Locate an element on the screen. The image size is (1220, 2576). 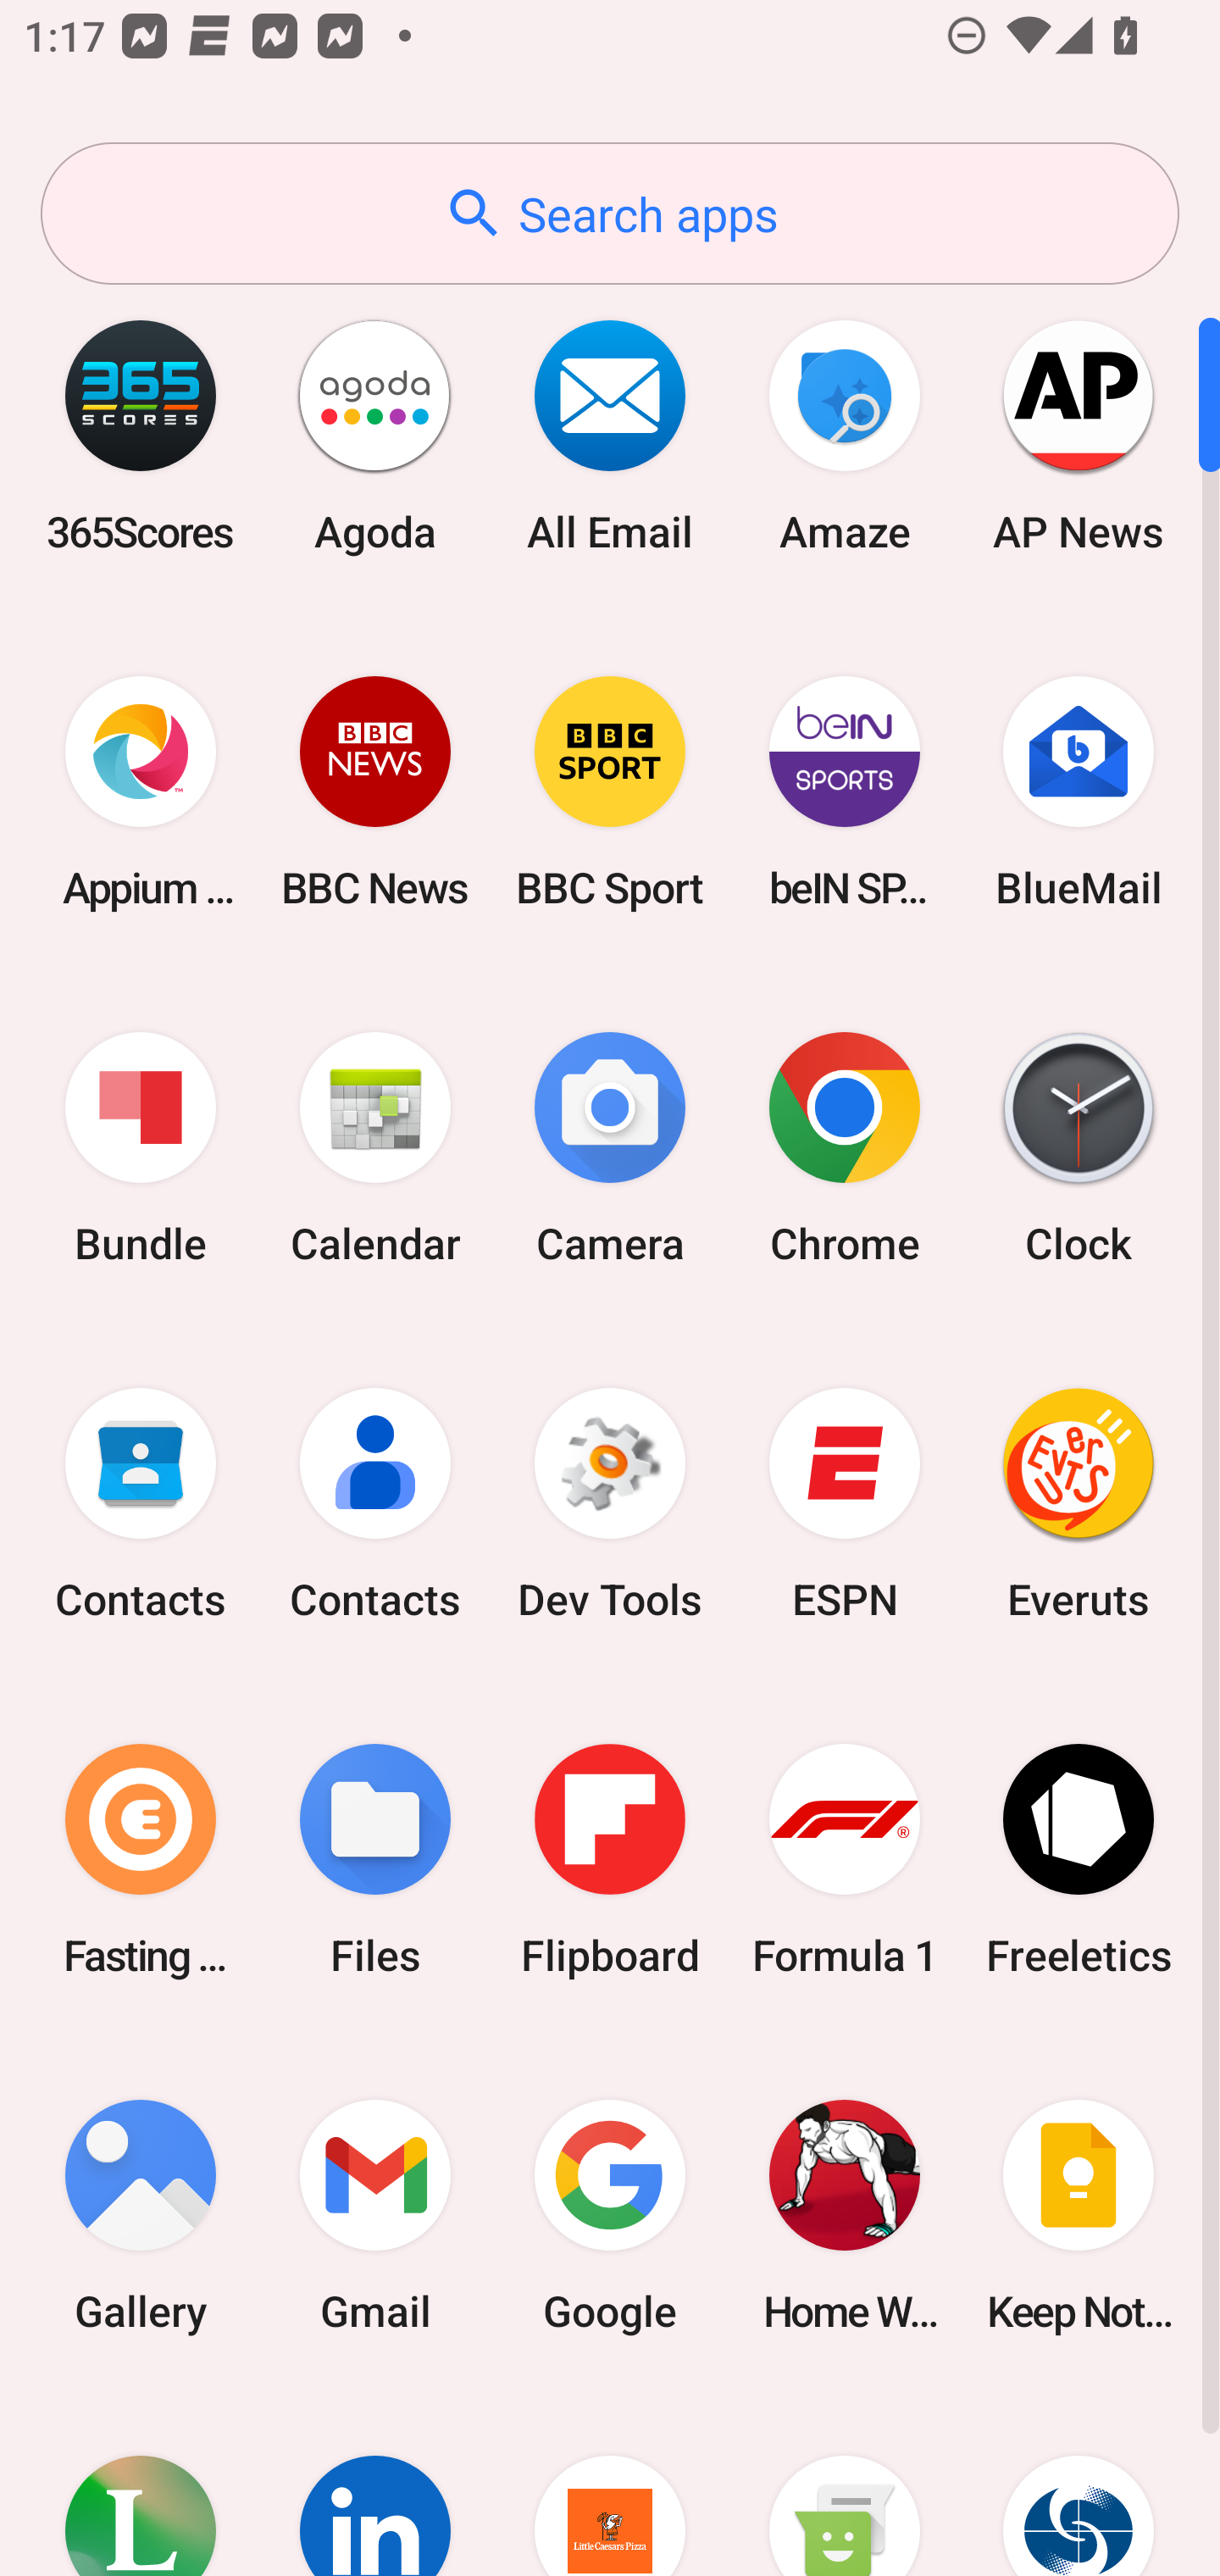
Dev Tools is located at coordinates (610, 1504).